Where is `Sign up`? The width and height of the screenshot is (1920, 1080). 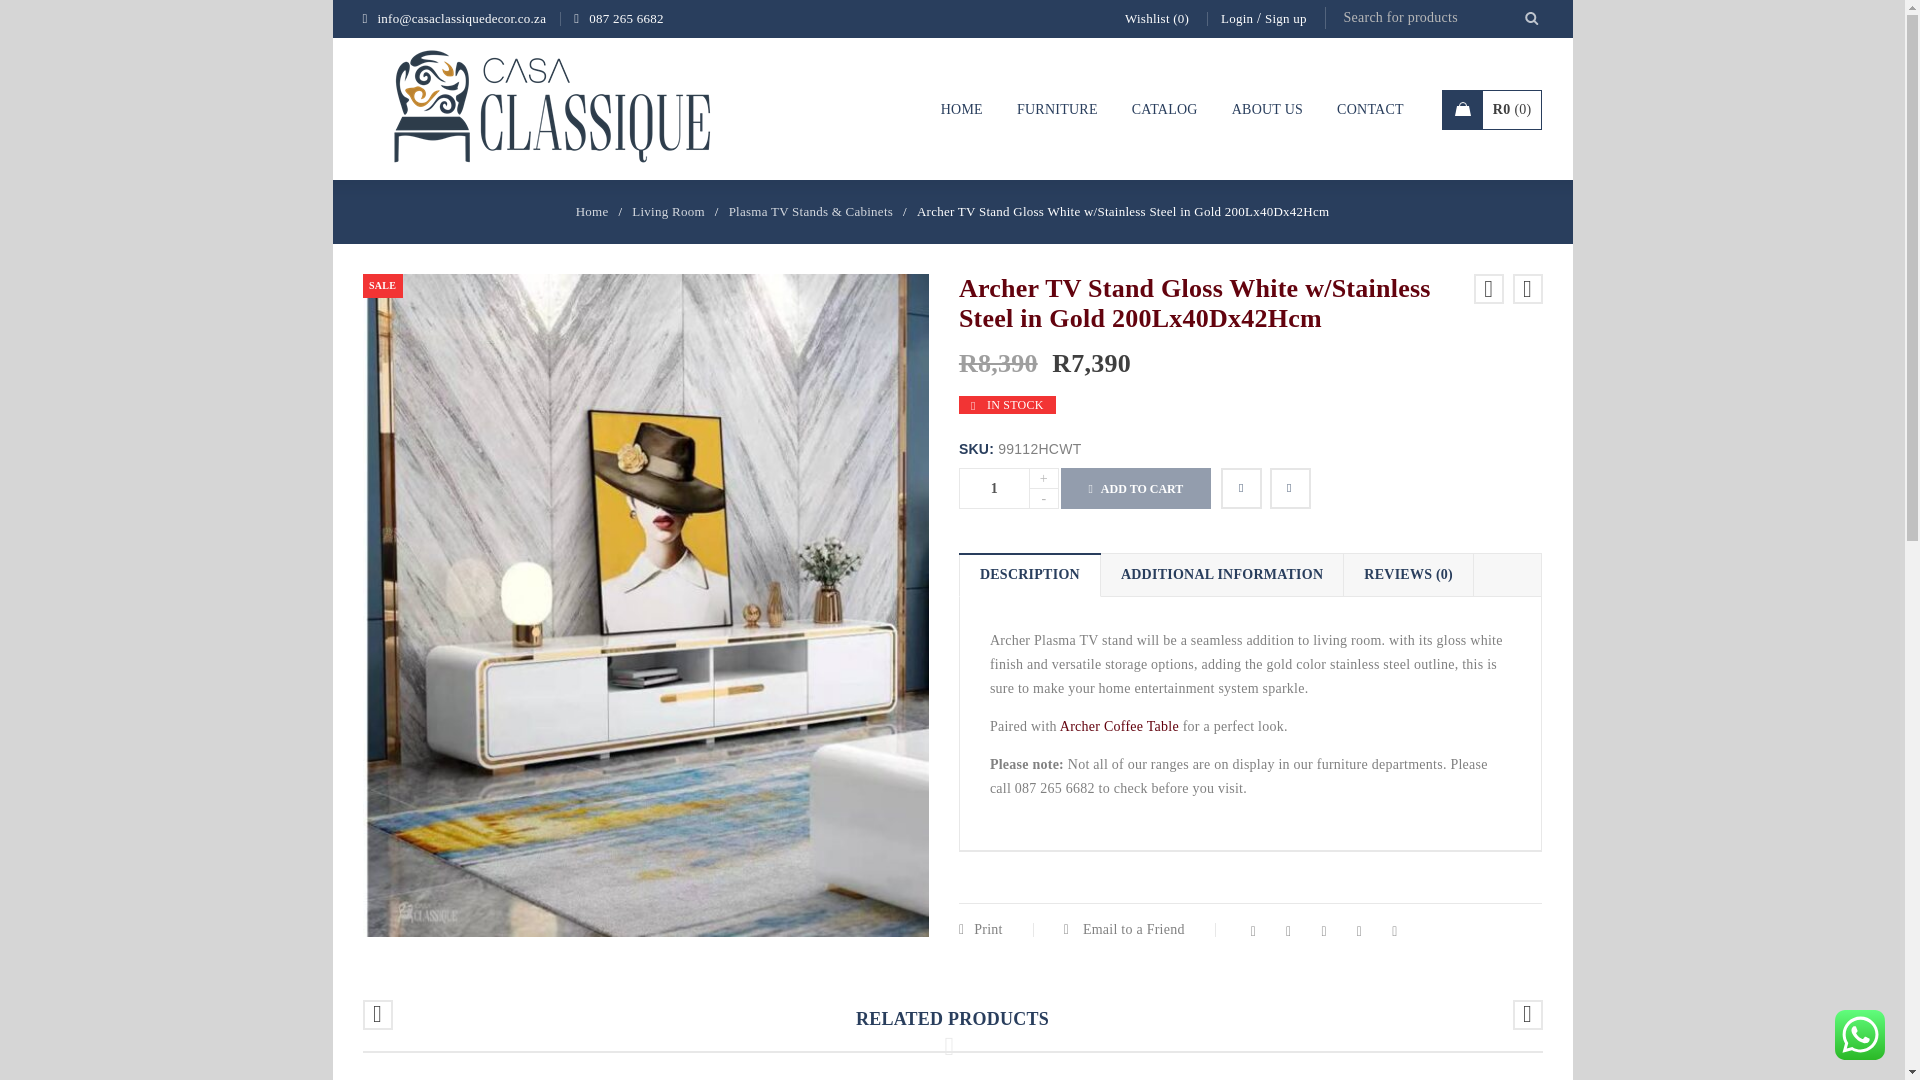
Sign up is located at coordinates (1286, 18).